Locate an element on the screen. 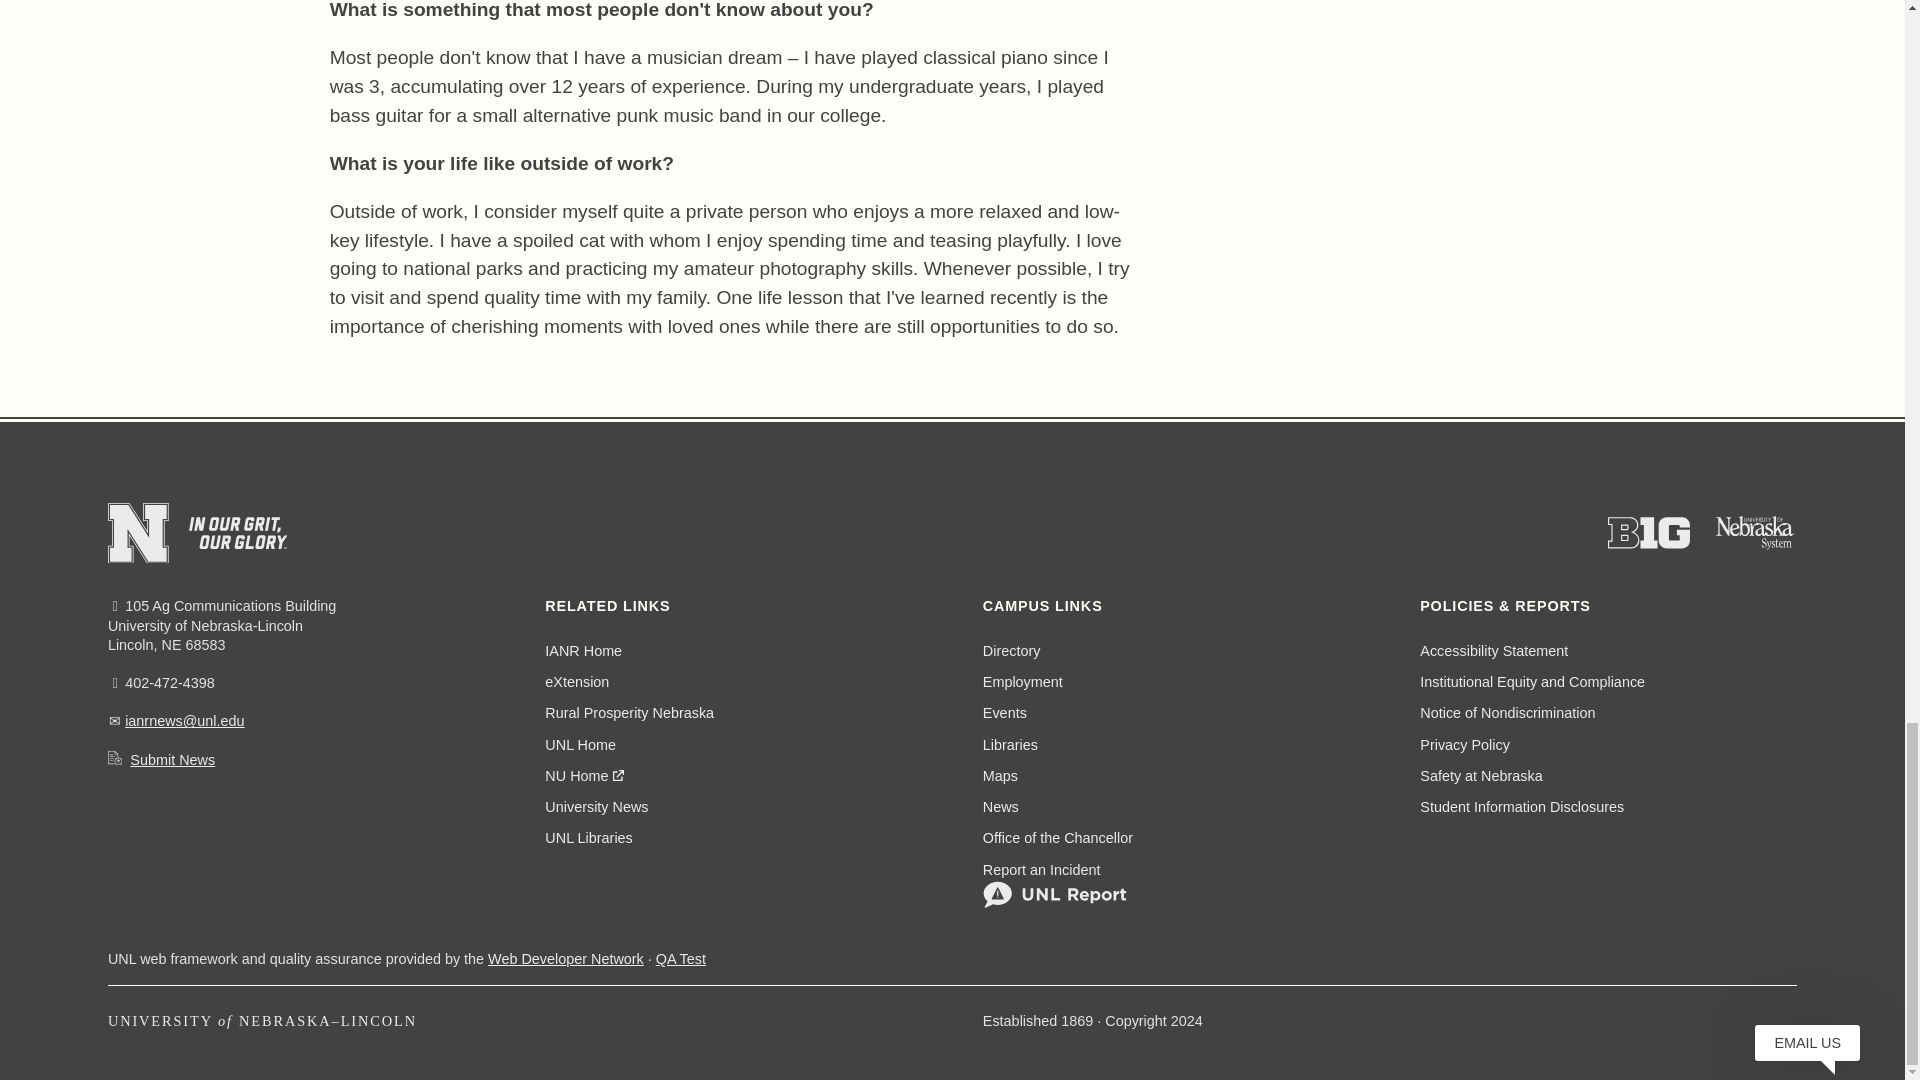  UNL Home is located at coordinates (580, 744).